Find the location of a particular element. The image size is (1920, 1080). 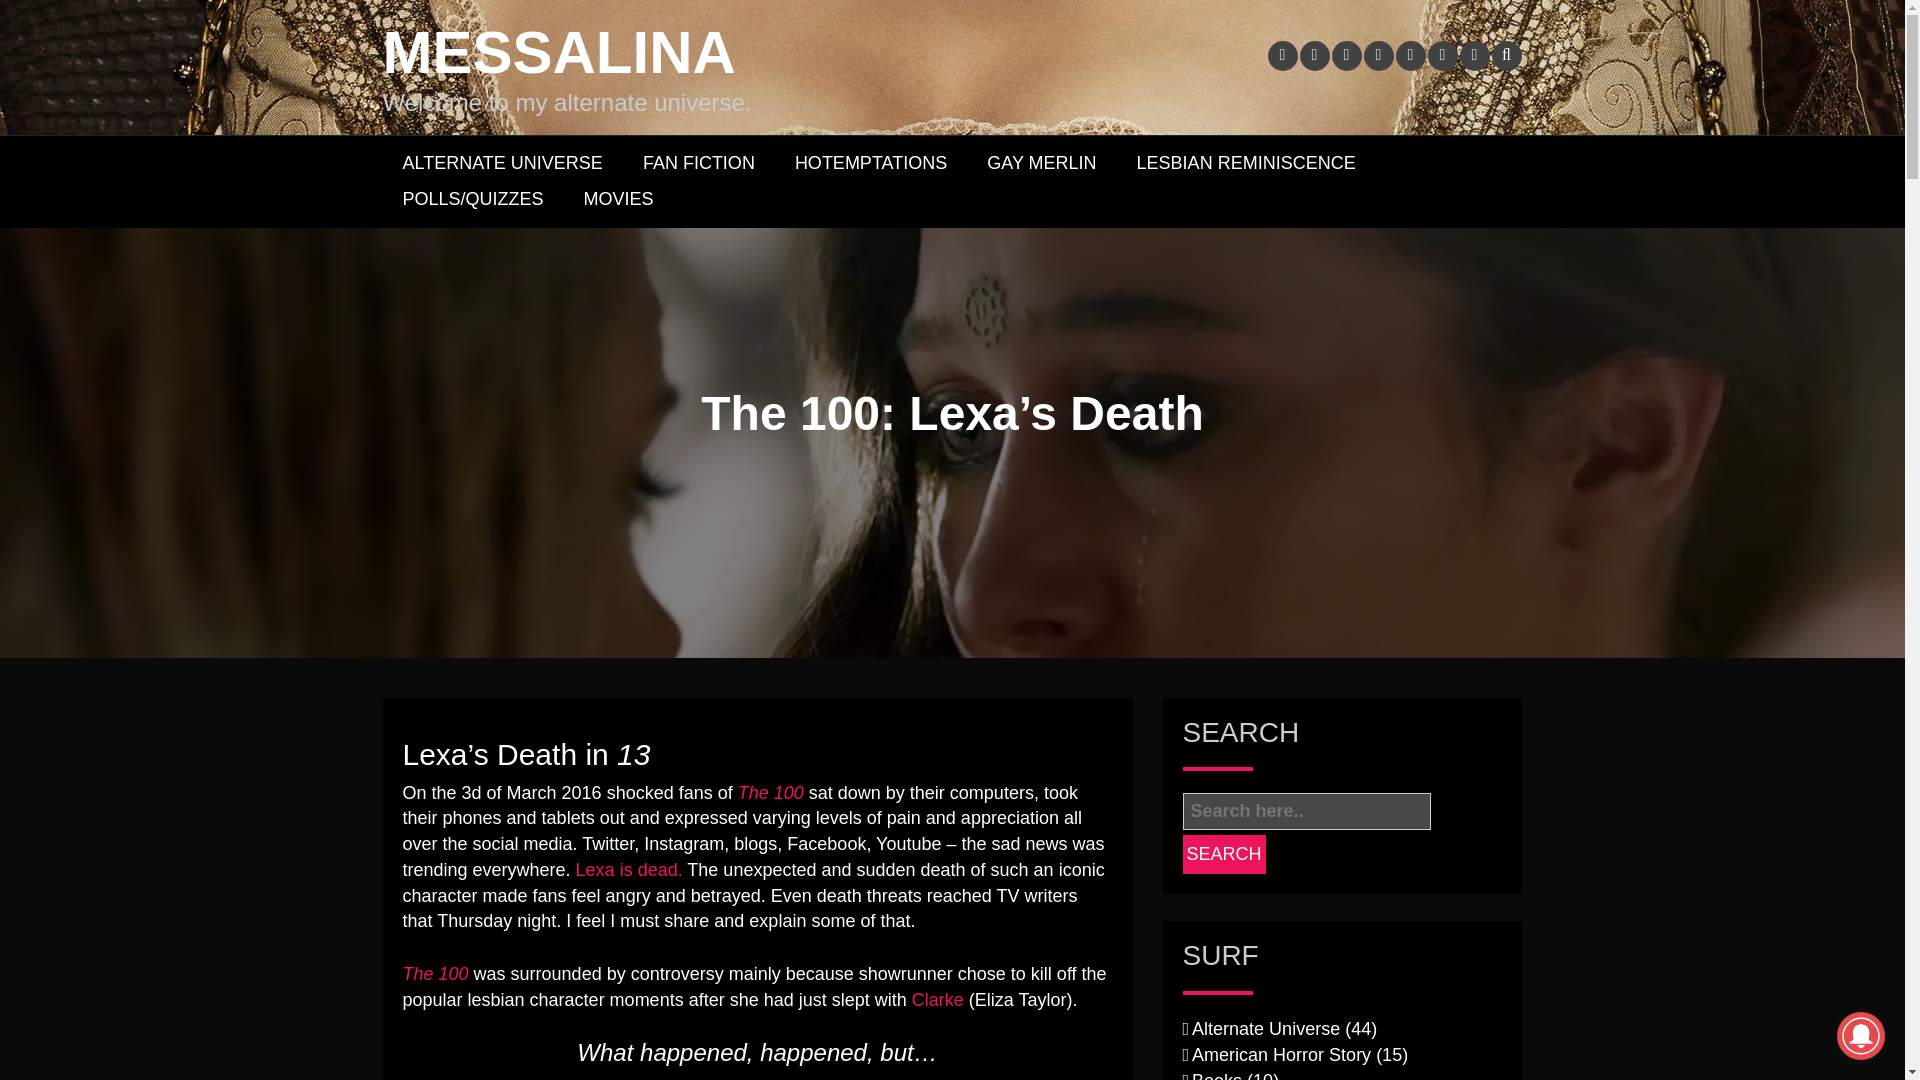

Clarke is located at coordinates (938, 1000).